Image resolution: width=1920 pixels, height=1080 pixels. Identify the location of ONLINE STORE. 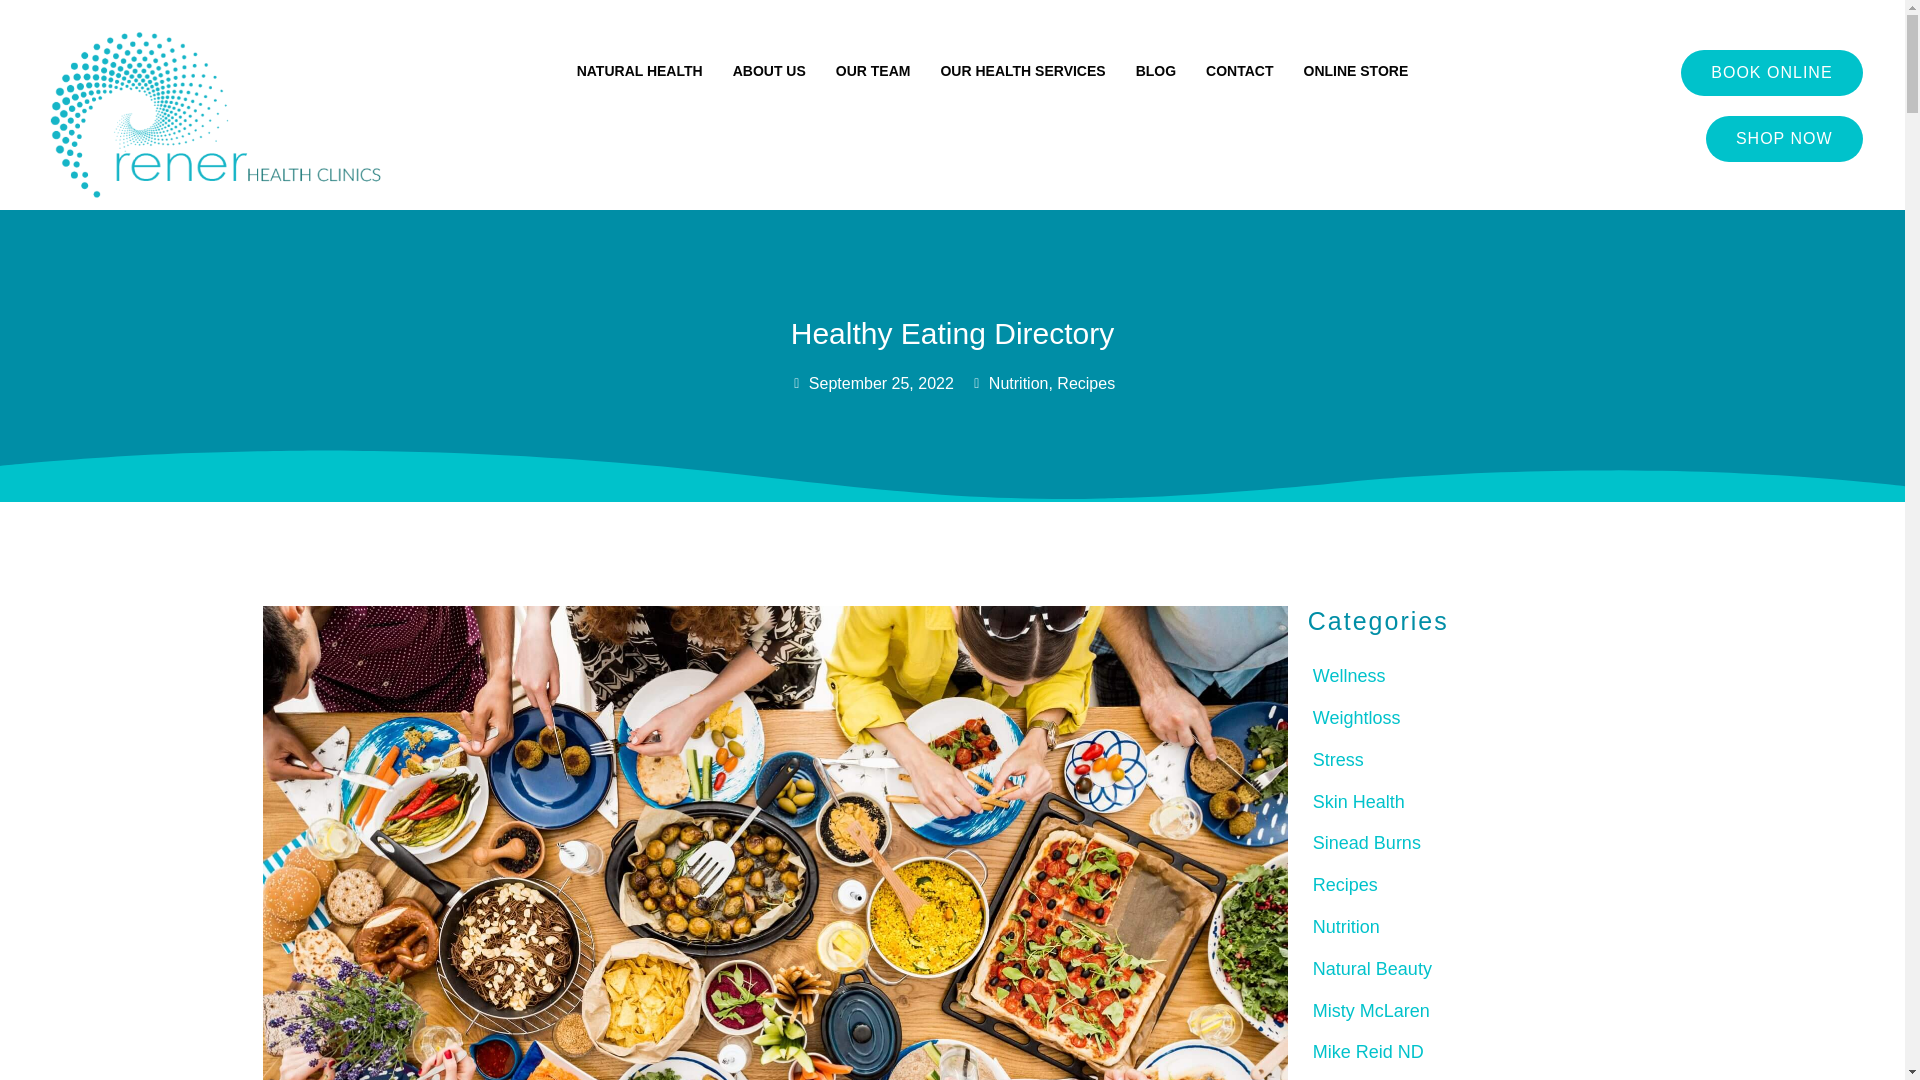
(1356, 70).